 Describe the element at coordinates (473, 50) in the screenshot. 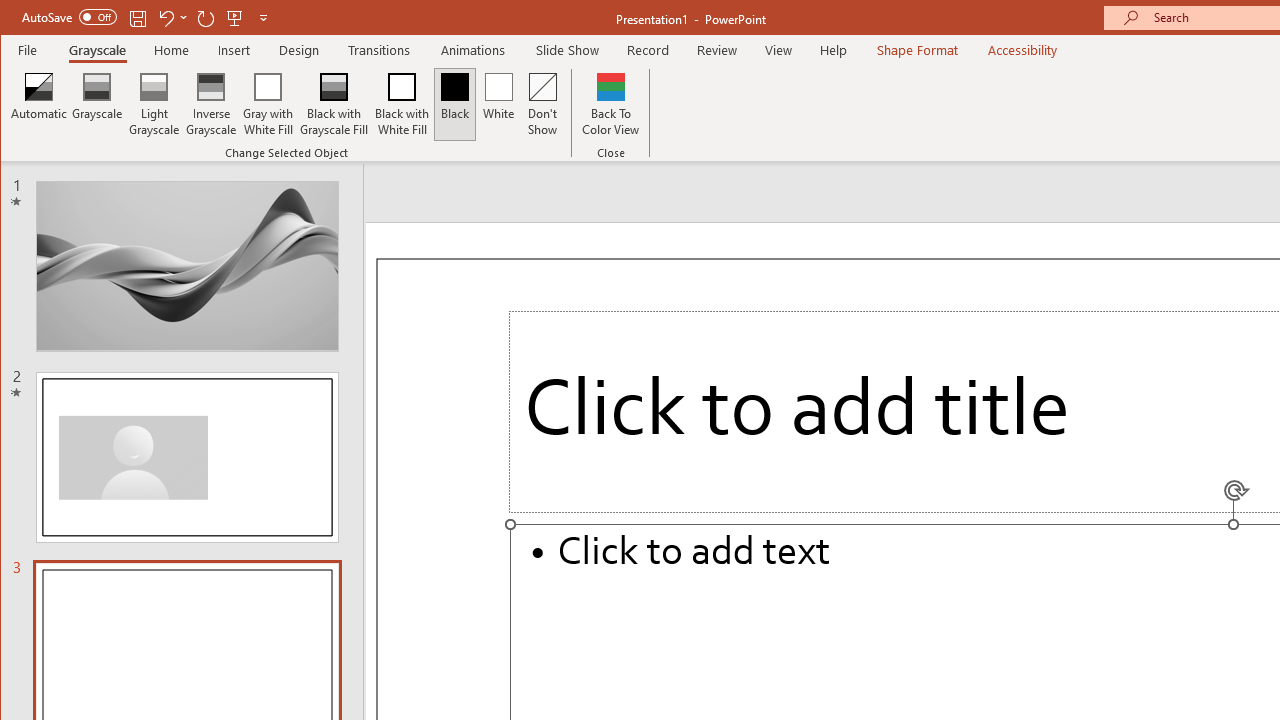

I see `Animations` at that location.